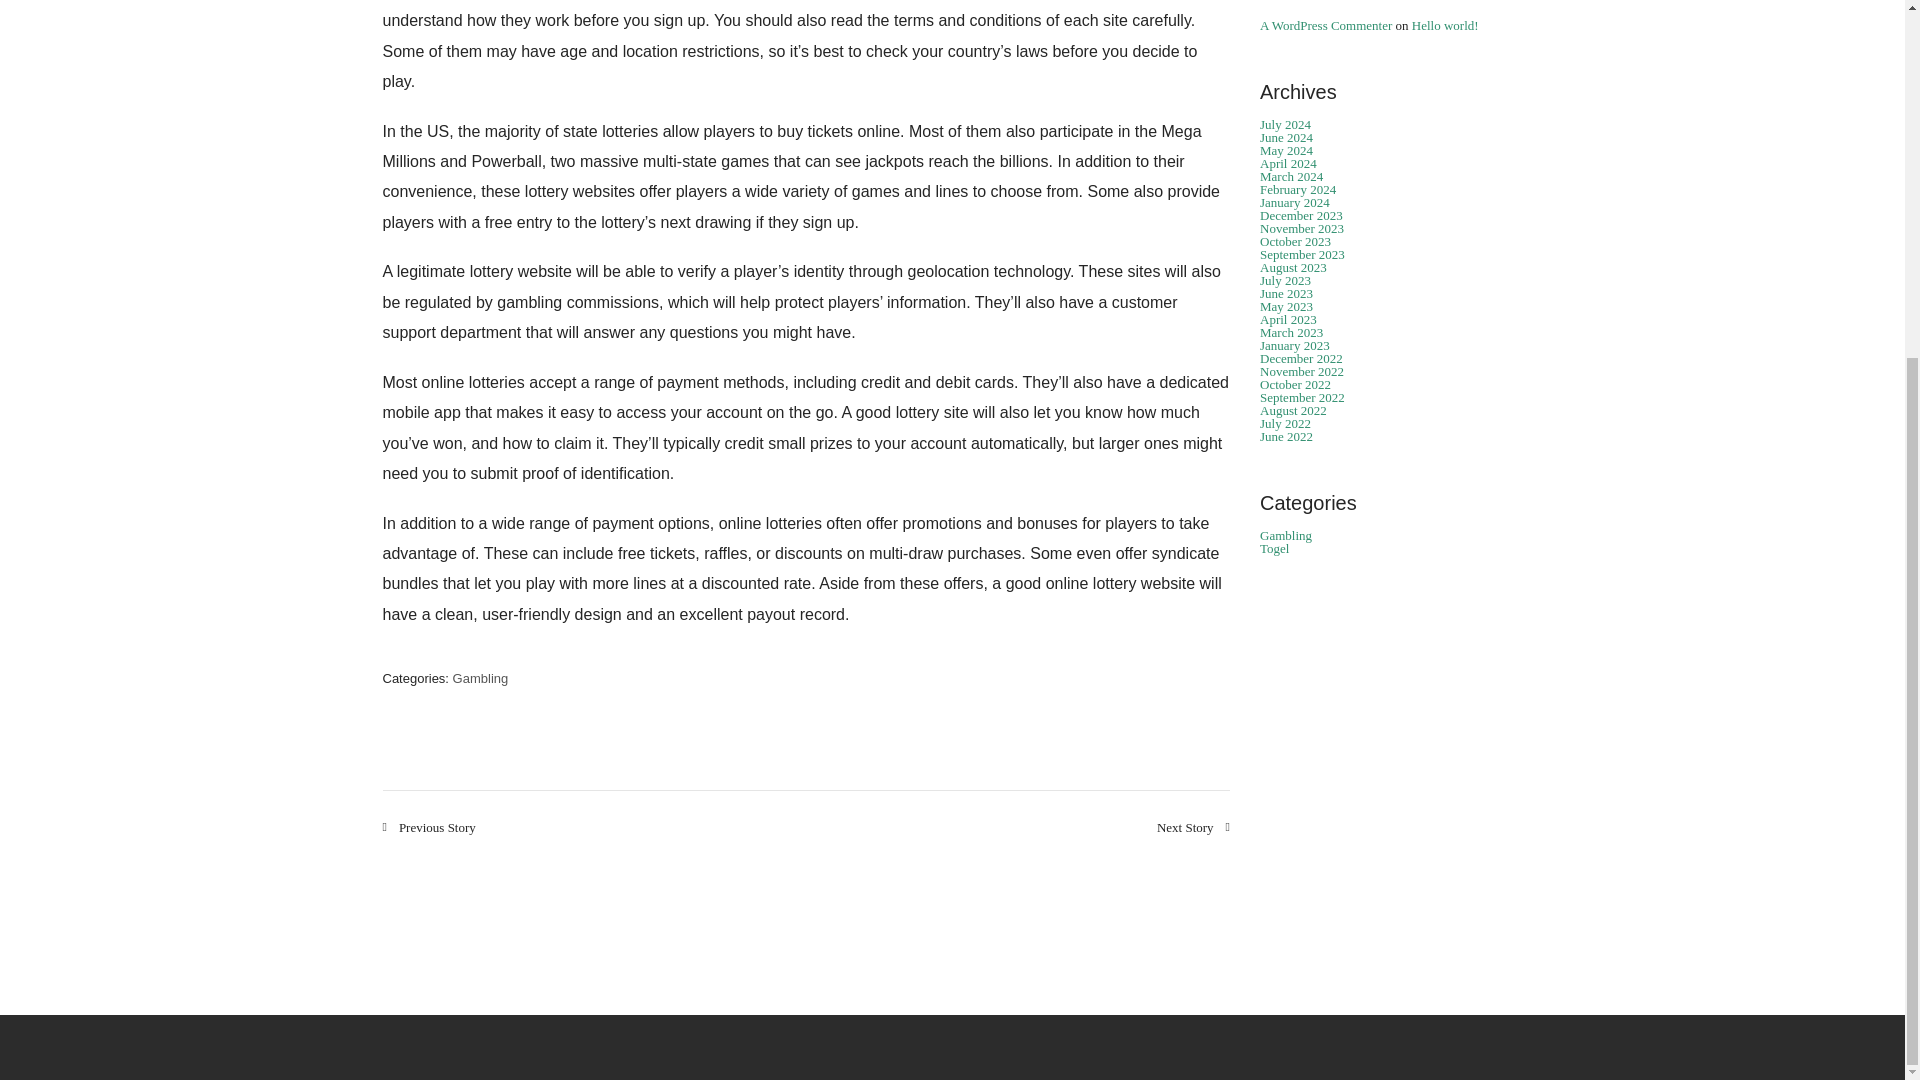 The image size is (1920, 1080). Describe the element at coordinates (1302, 371) in the screenshot. I see `November 2022` at that location.